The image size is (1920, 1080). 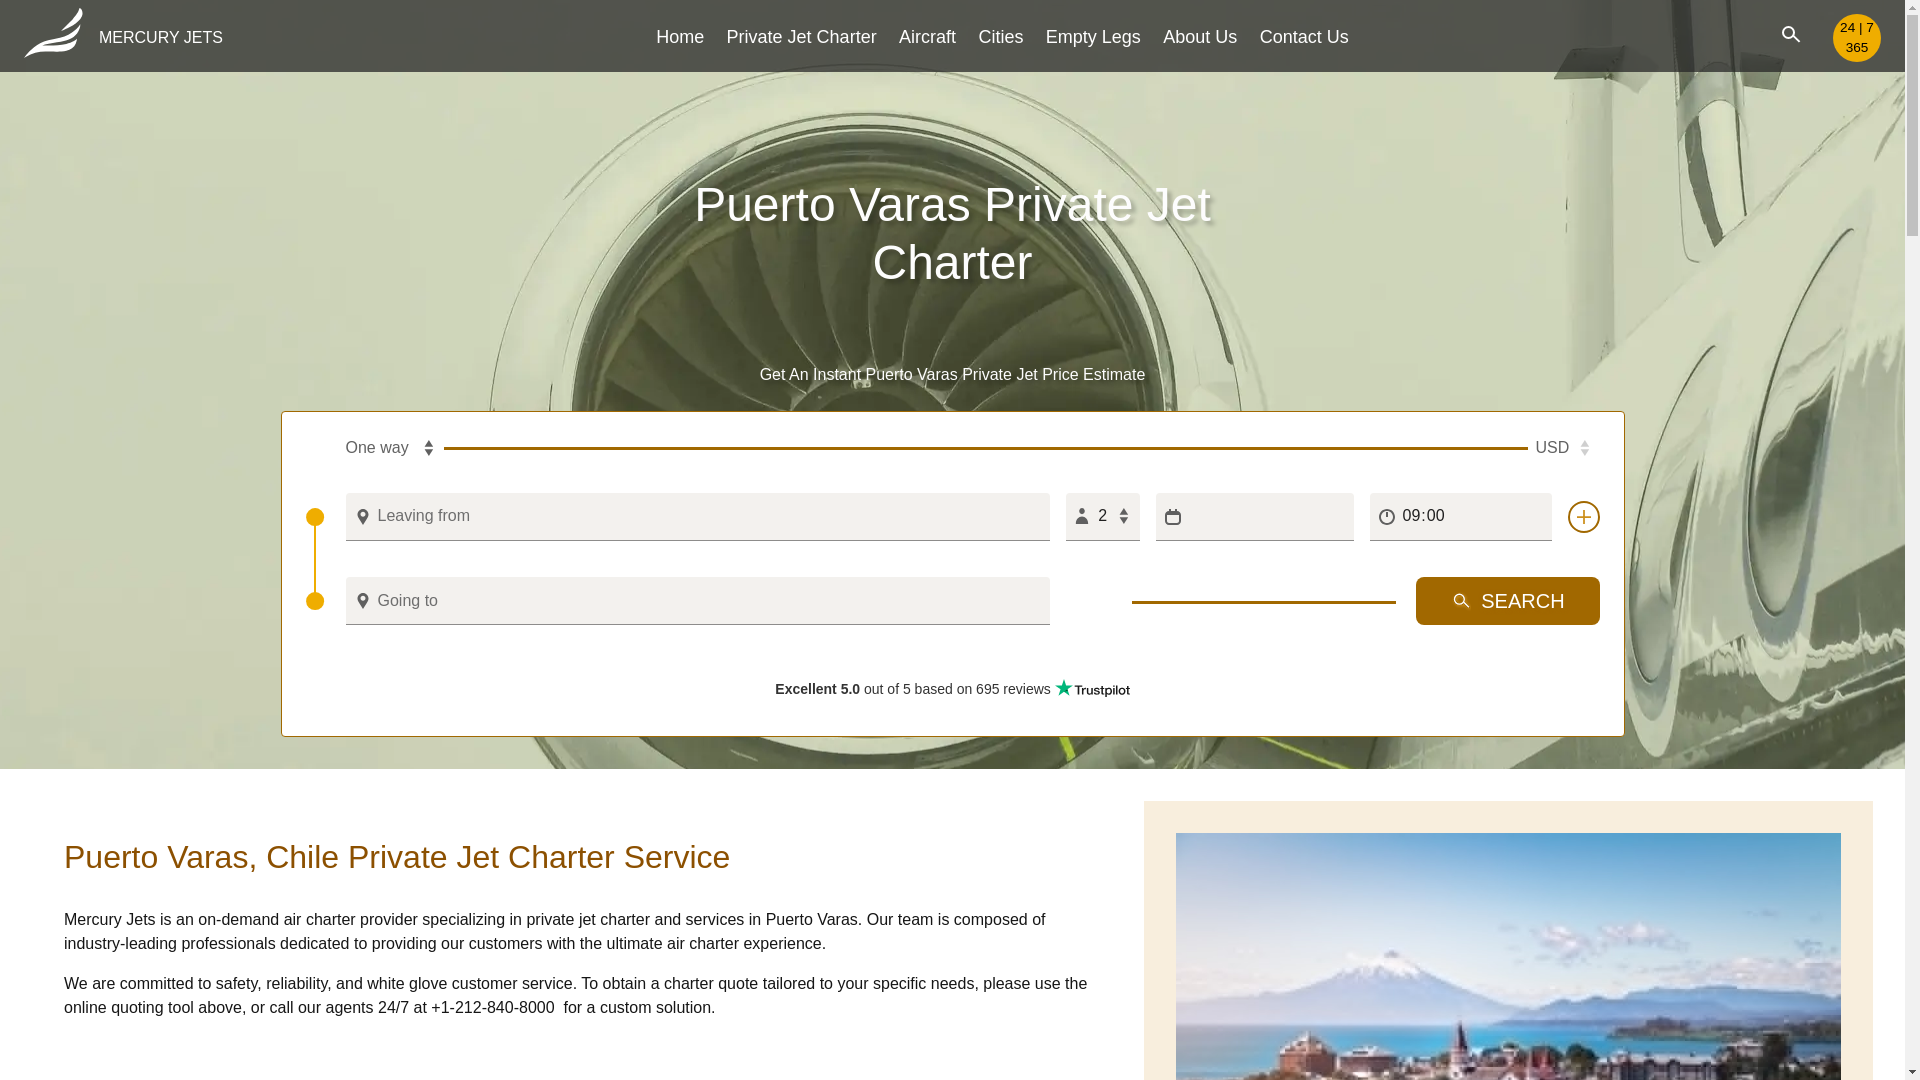 I want to click on About Us, so click(x=1200, y=36).